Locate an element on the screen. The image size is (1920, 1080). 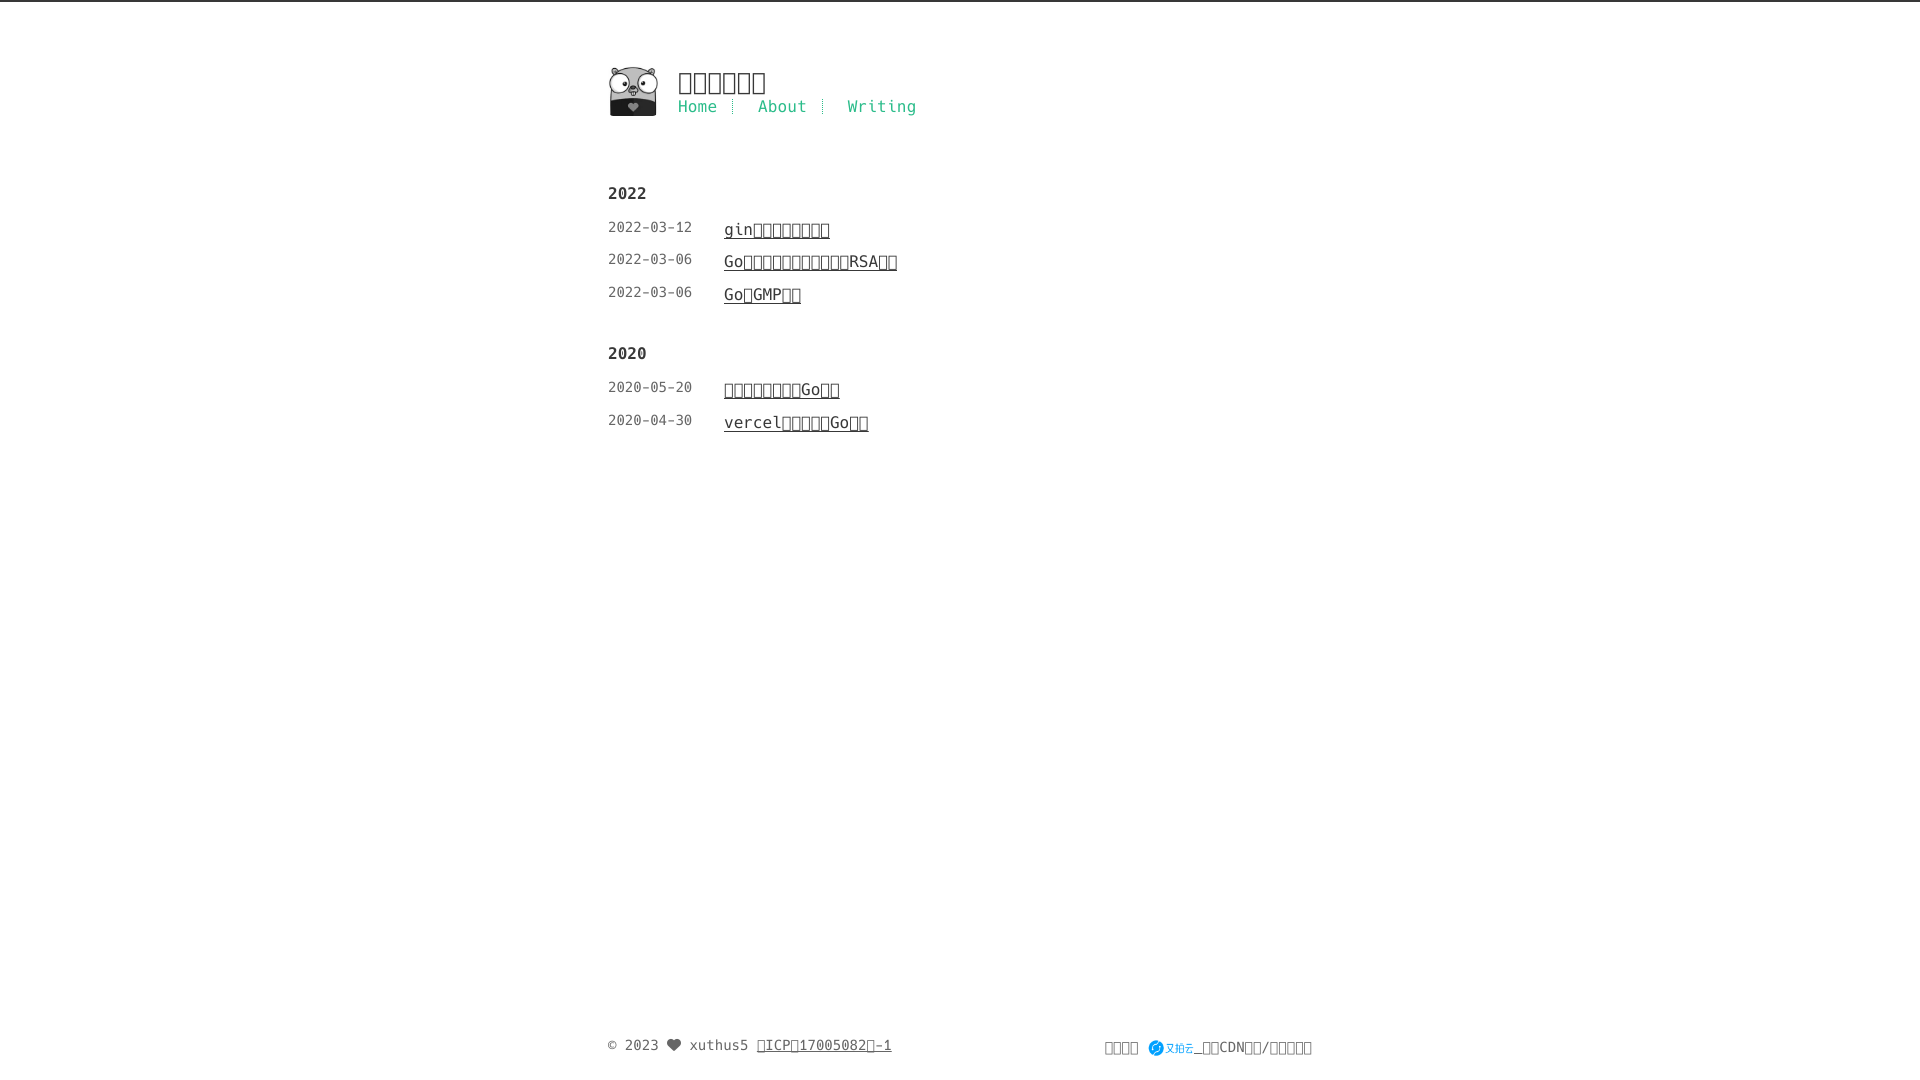
Home is located at coordinates (698, 106).